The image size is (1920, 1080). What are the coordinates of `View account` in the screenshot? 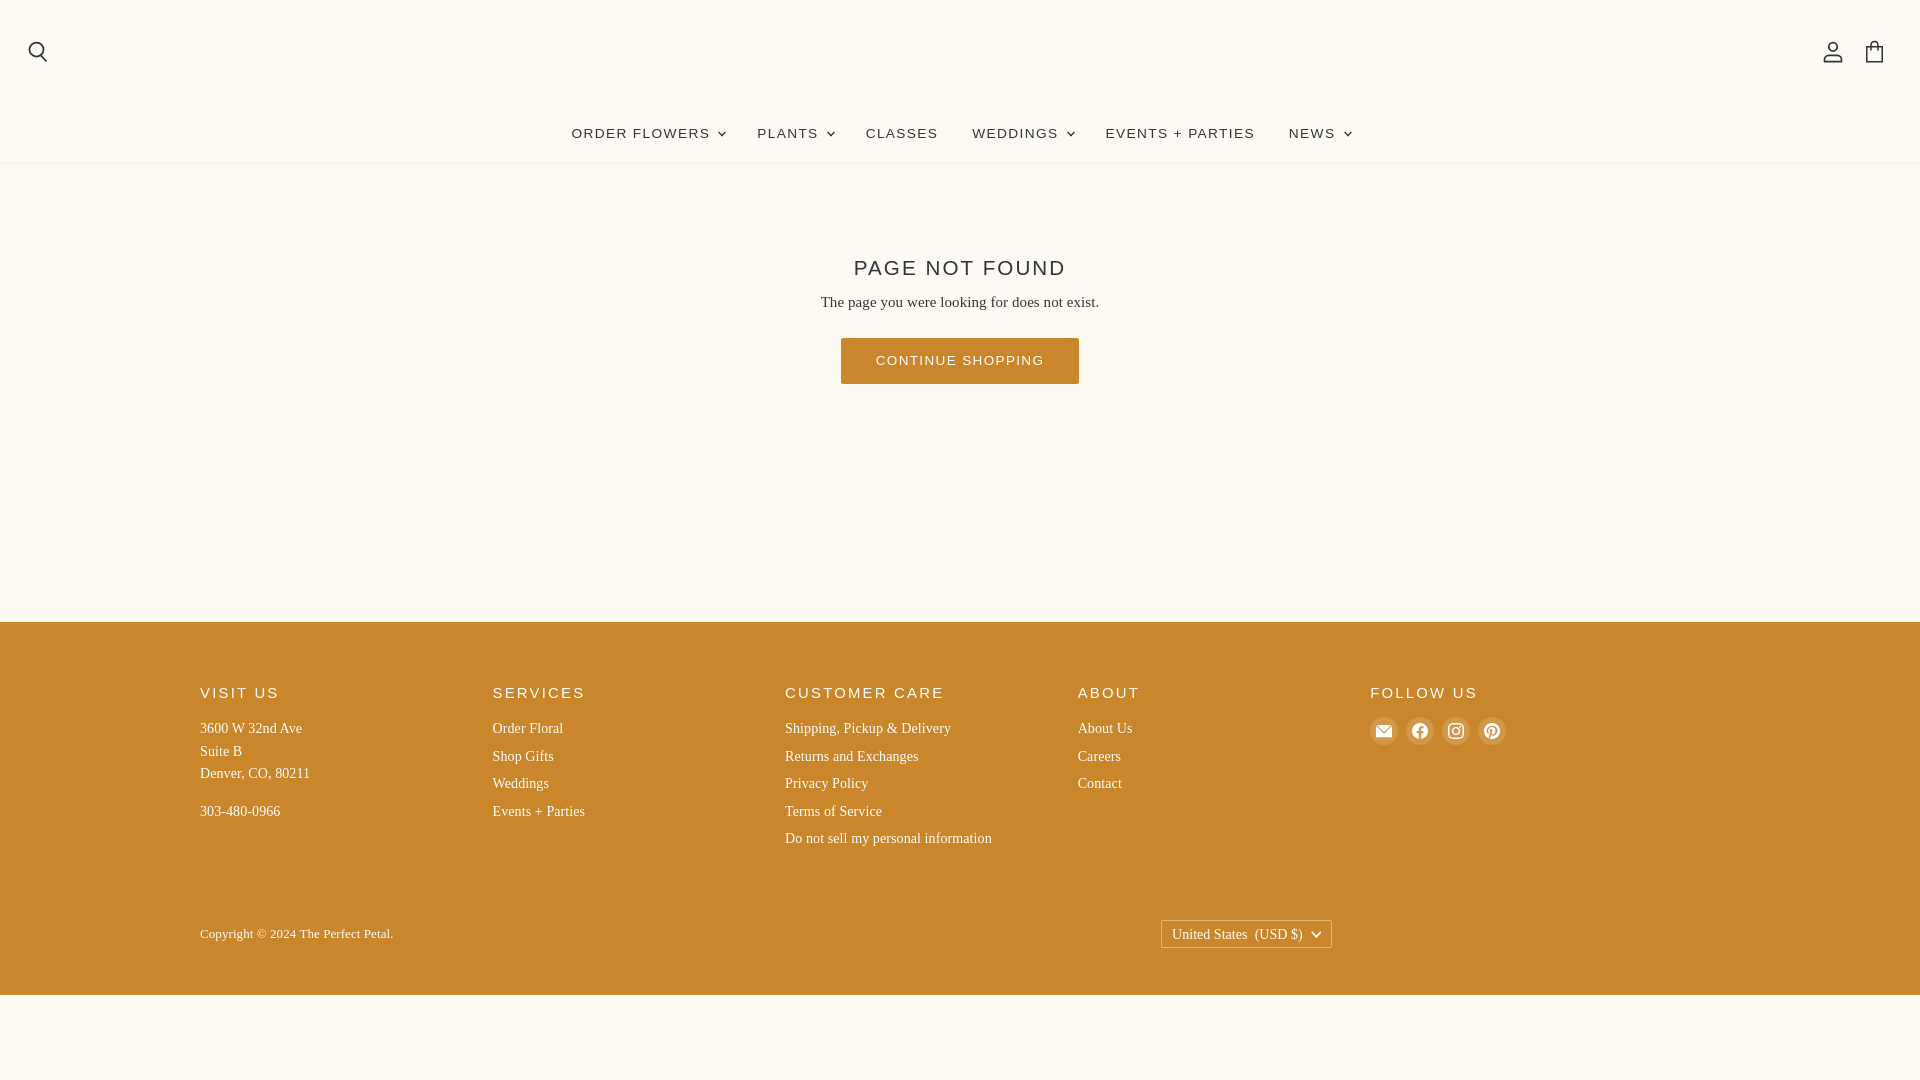 It's located at (1832, 52).